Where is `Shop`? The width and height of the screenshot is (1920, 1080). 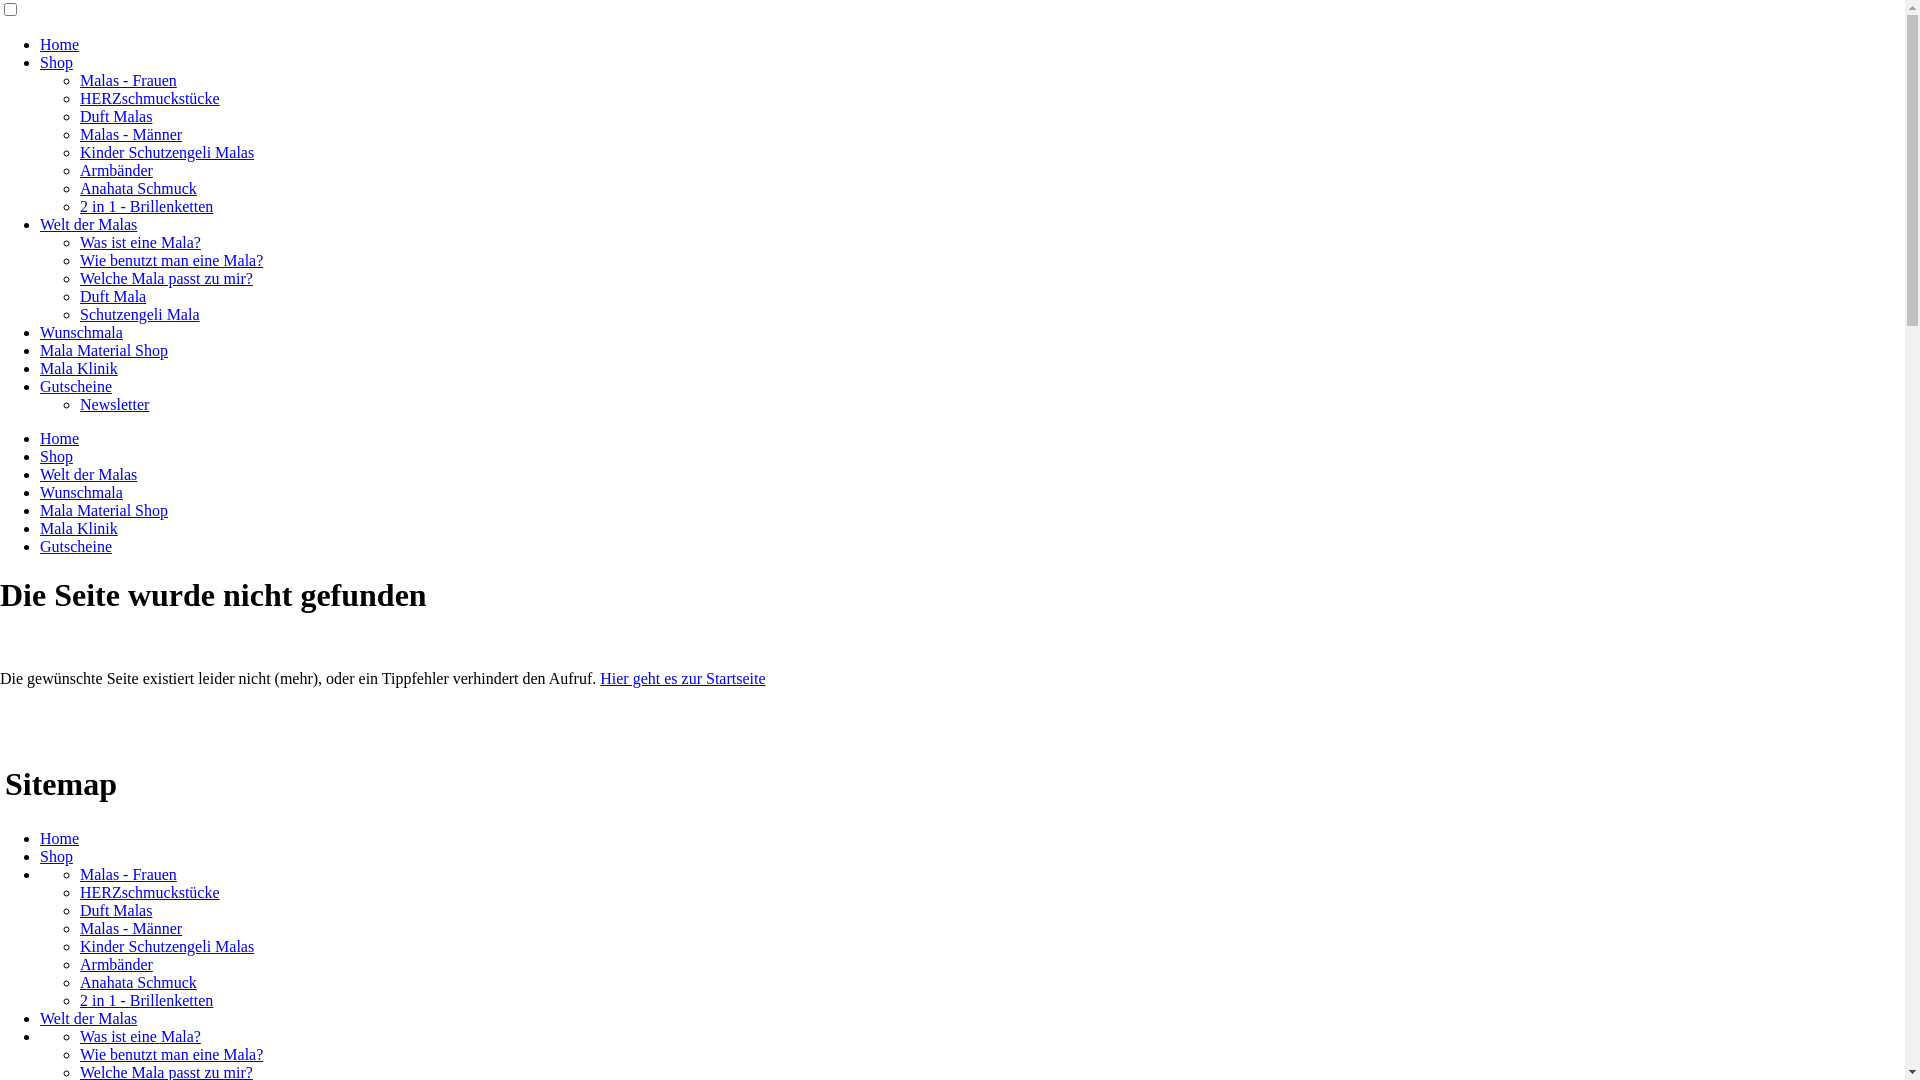 Shop is located at coordinates (56, 62).